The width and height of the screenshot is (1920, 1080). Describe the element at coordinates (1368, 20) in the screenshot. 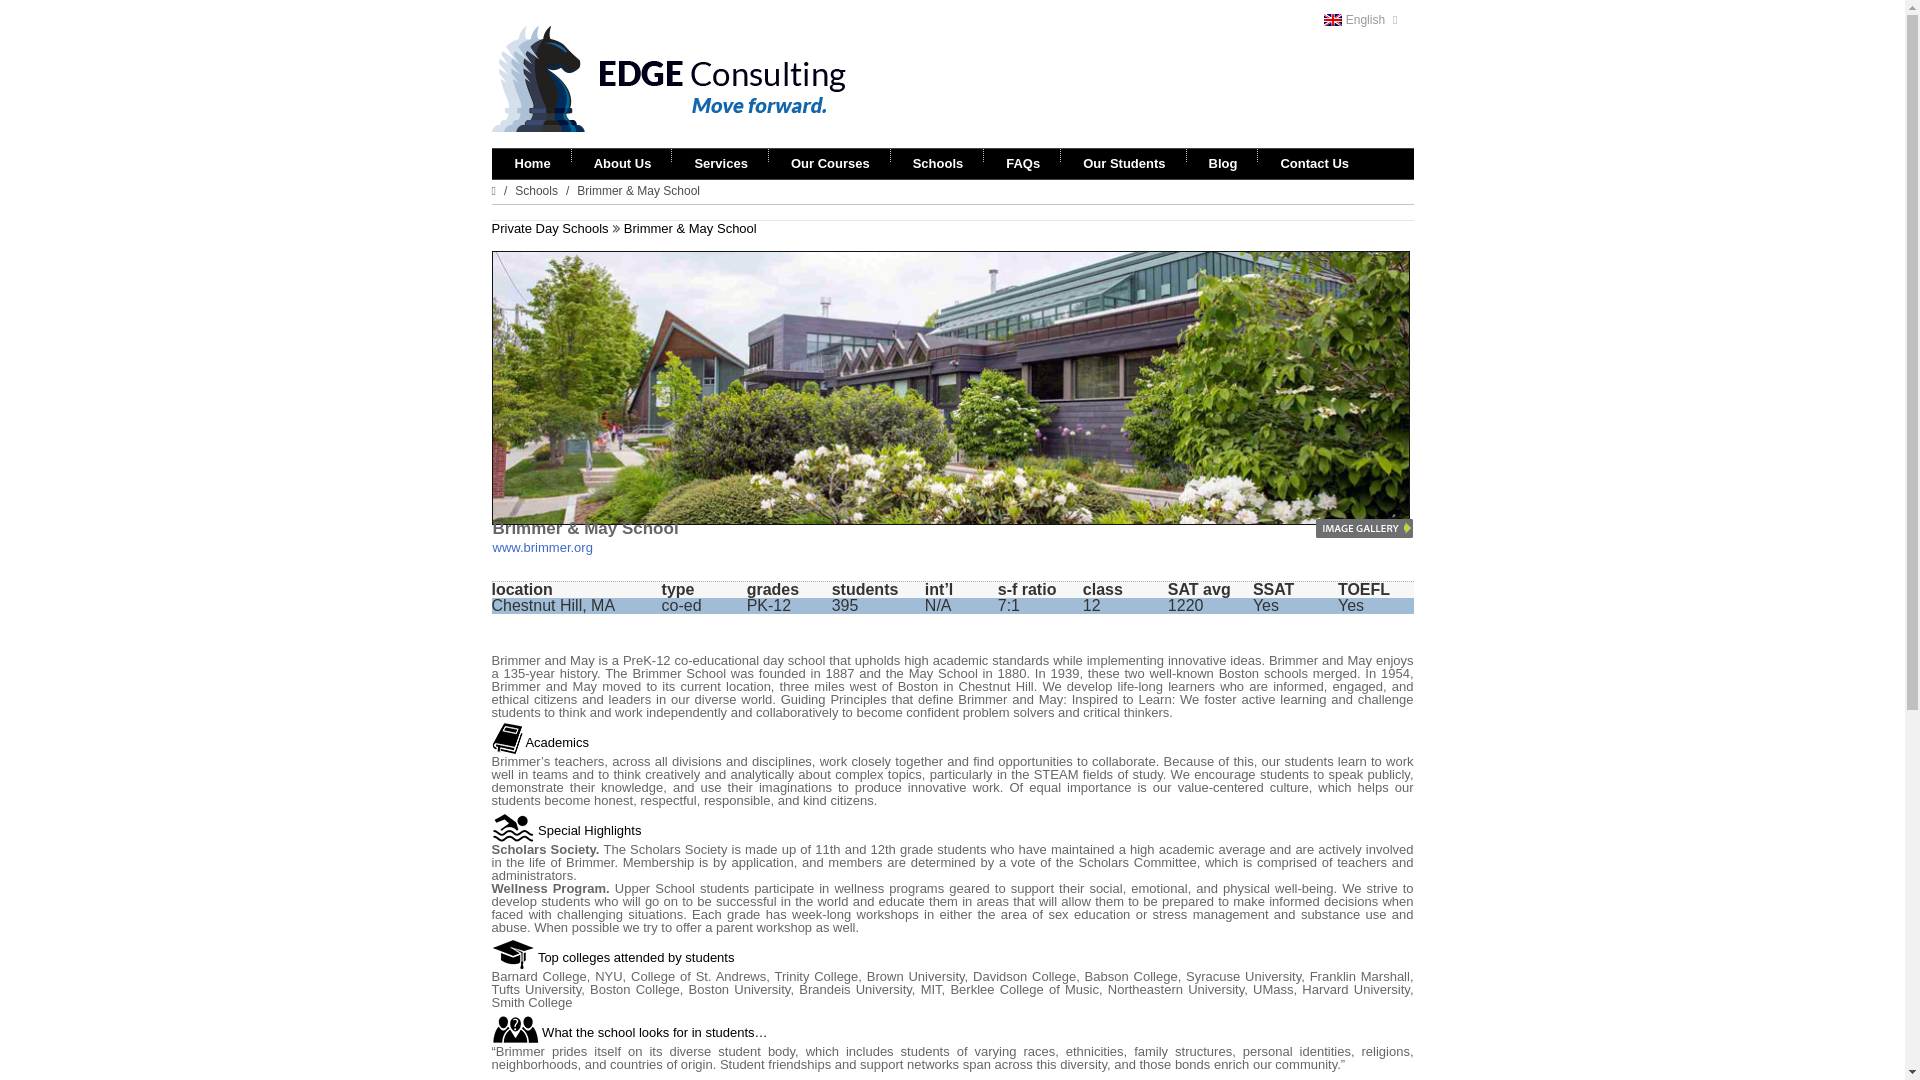

I see `English` at that location.